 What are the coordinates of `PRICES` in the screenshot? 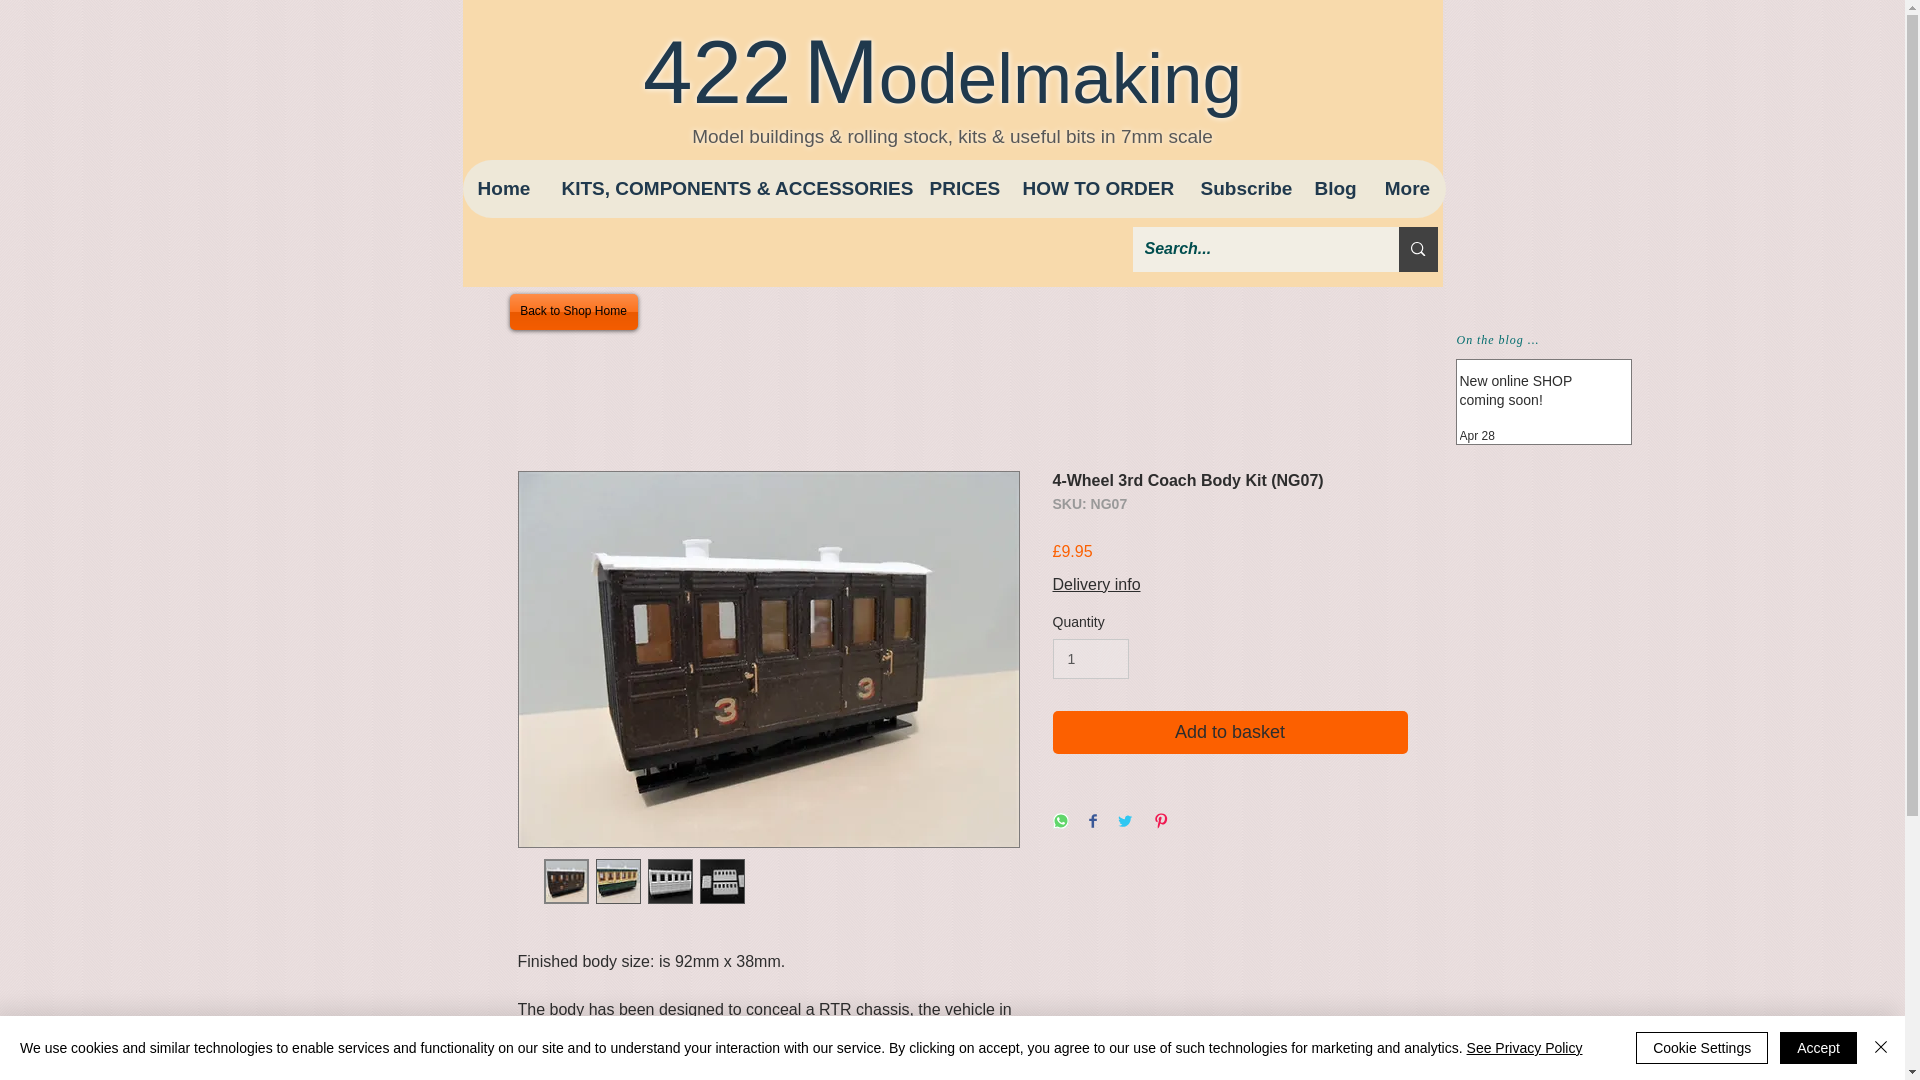 It's located at (960, 188).